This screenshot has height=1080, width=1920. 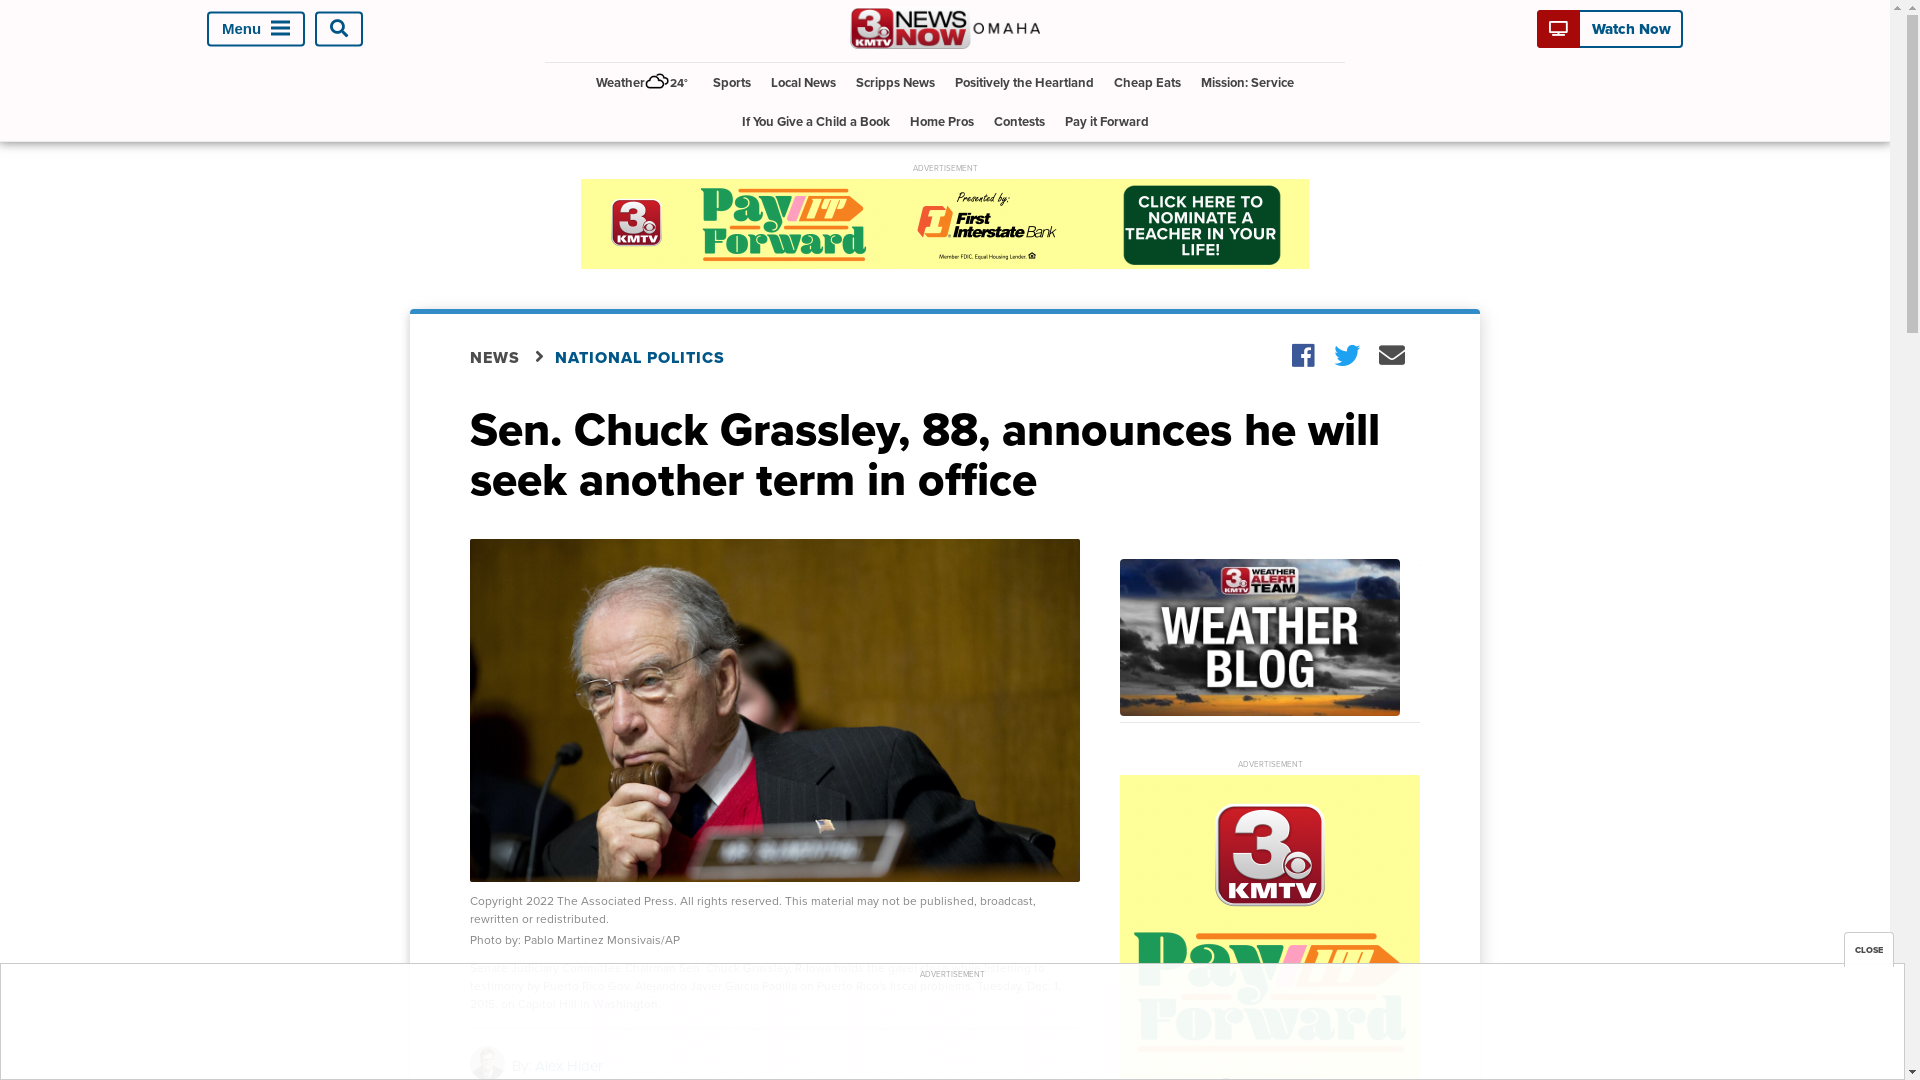 I want to click on Pay it Forward, so click(x=1106, y=122).